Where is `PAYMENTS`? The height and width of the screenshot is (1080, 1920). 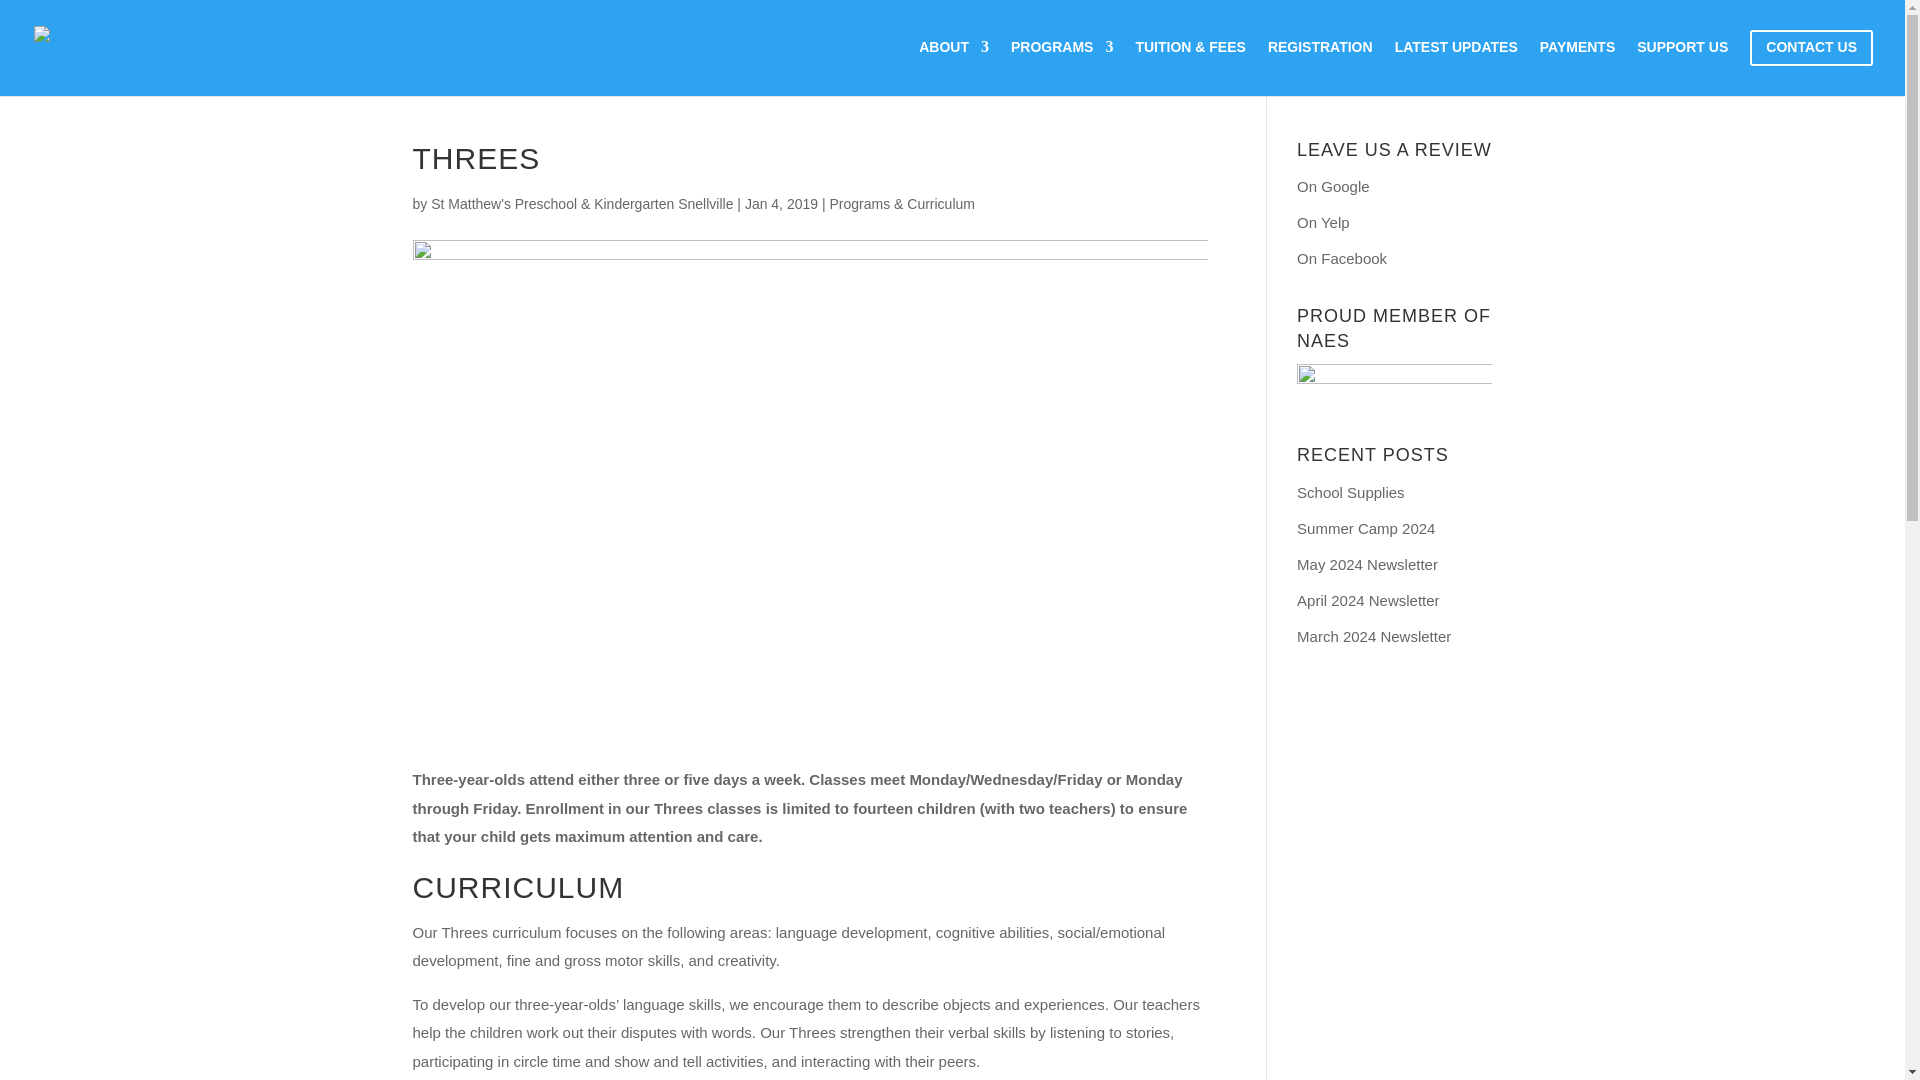
PAYMENTS is located at coordinates (1576, 62).